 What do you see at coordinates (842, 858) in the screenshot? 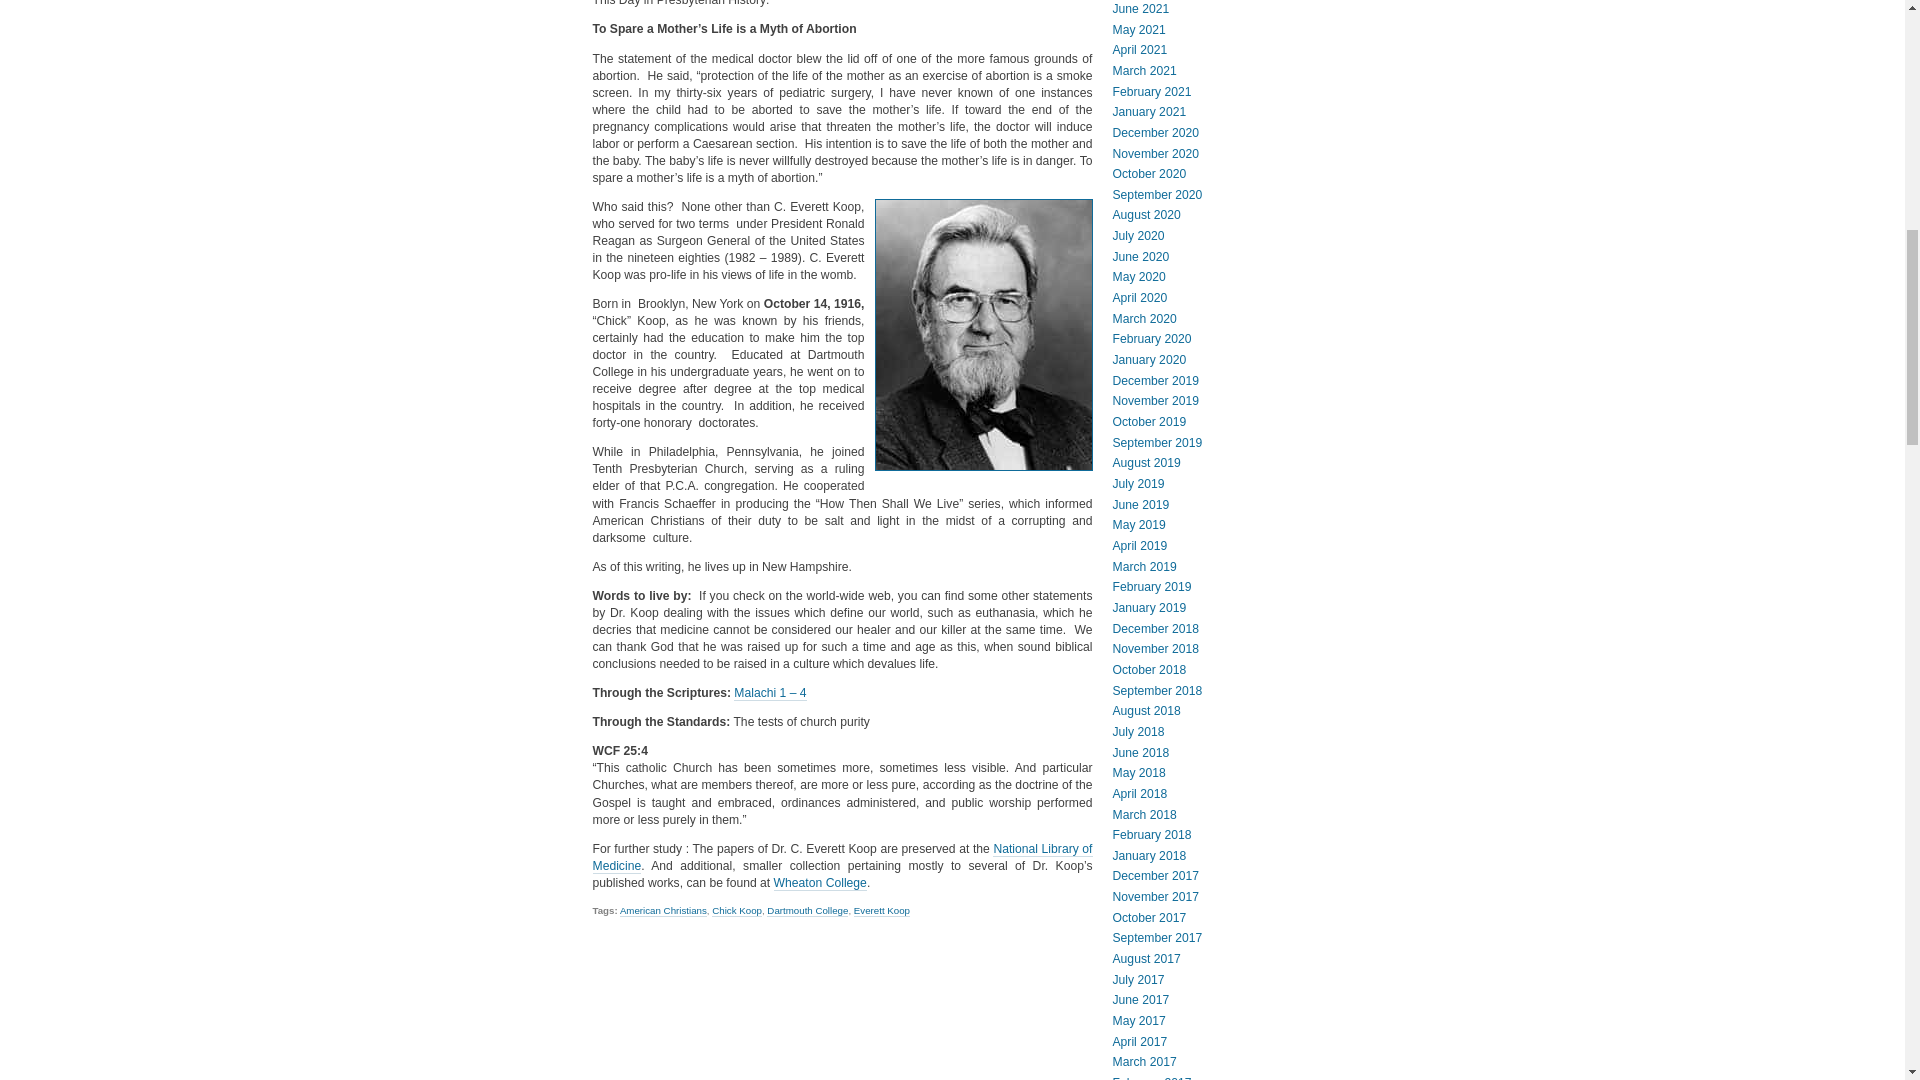
I see `National Library of Medicine` at bounding box center [842, 858].